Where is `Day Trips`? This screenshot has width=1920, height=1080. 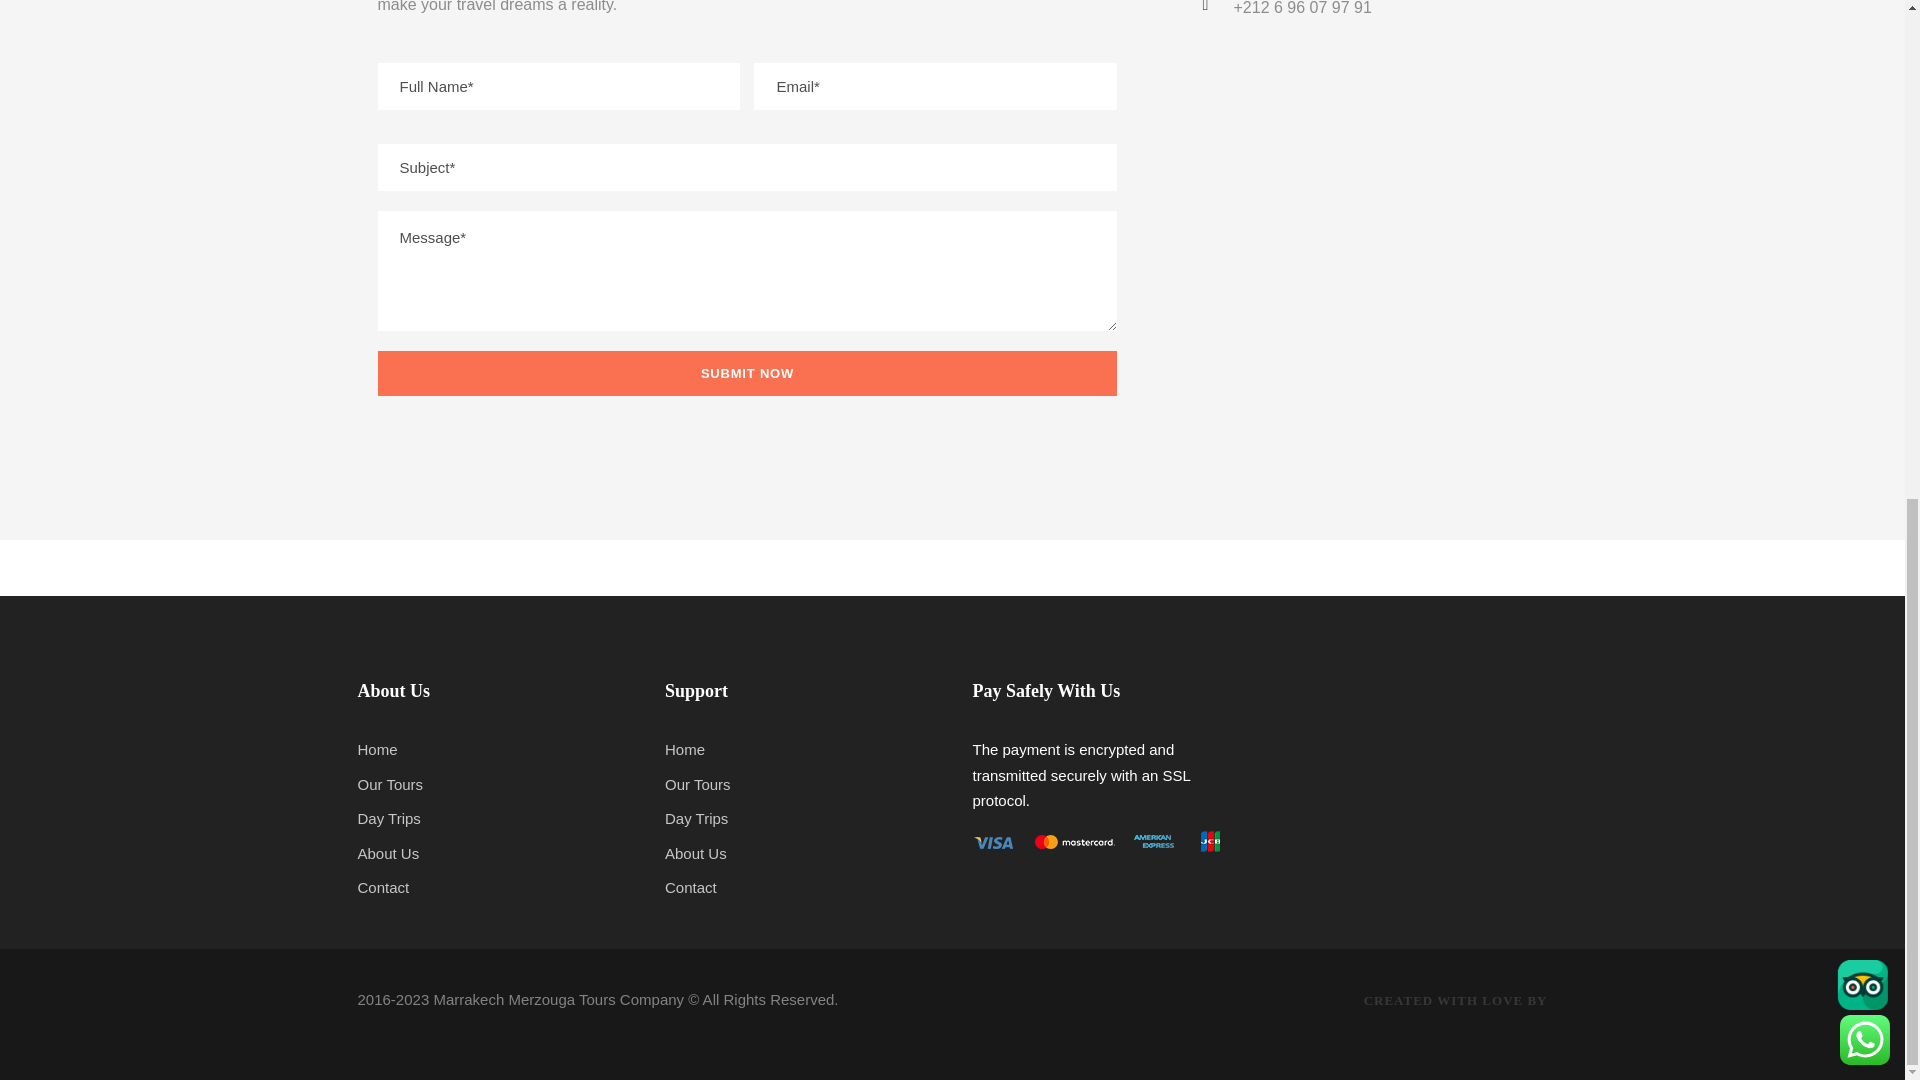 Day Trips is located at coordinates (696, 818).